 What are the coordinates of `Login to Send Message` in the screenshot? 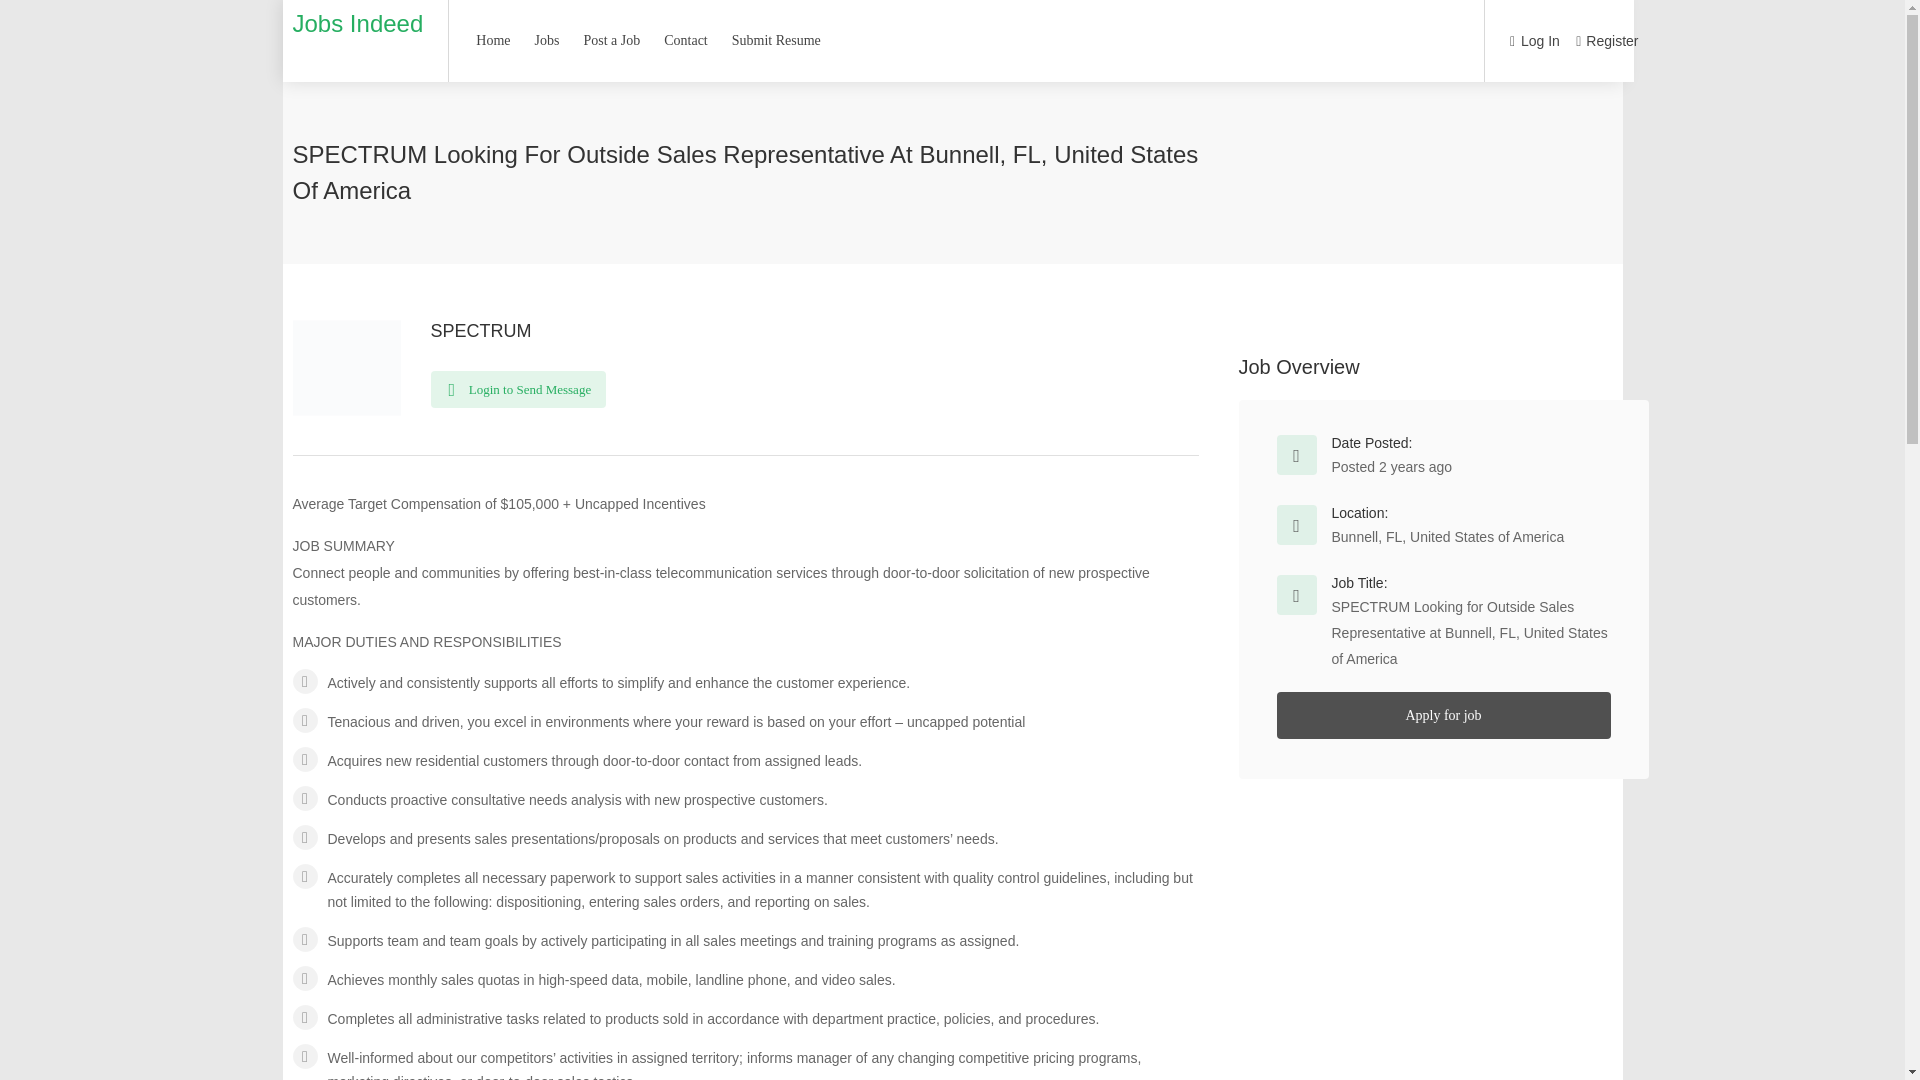 It's located at (518, 390).